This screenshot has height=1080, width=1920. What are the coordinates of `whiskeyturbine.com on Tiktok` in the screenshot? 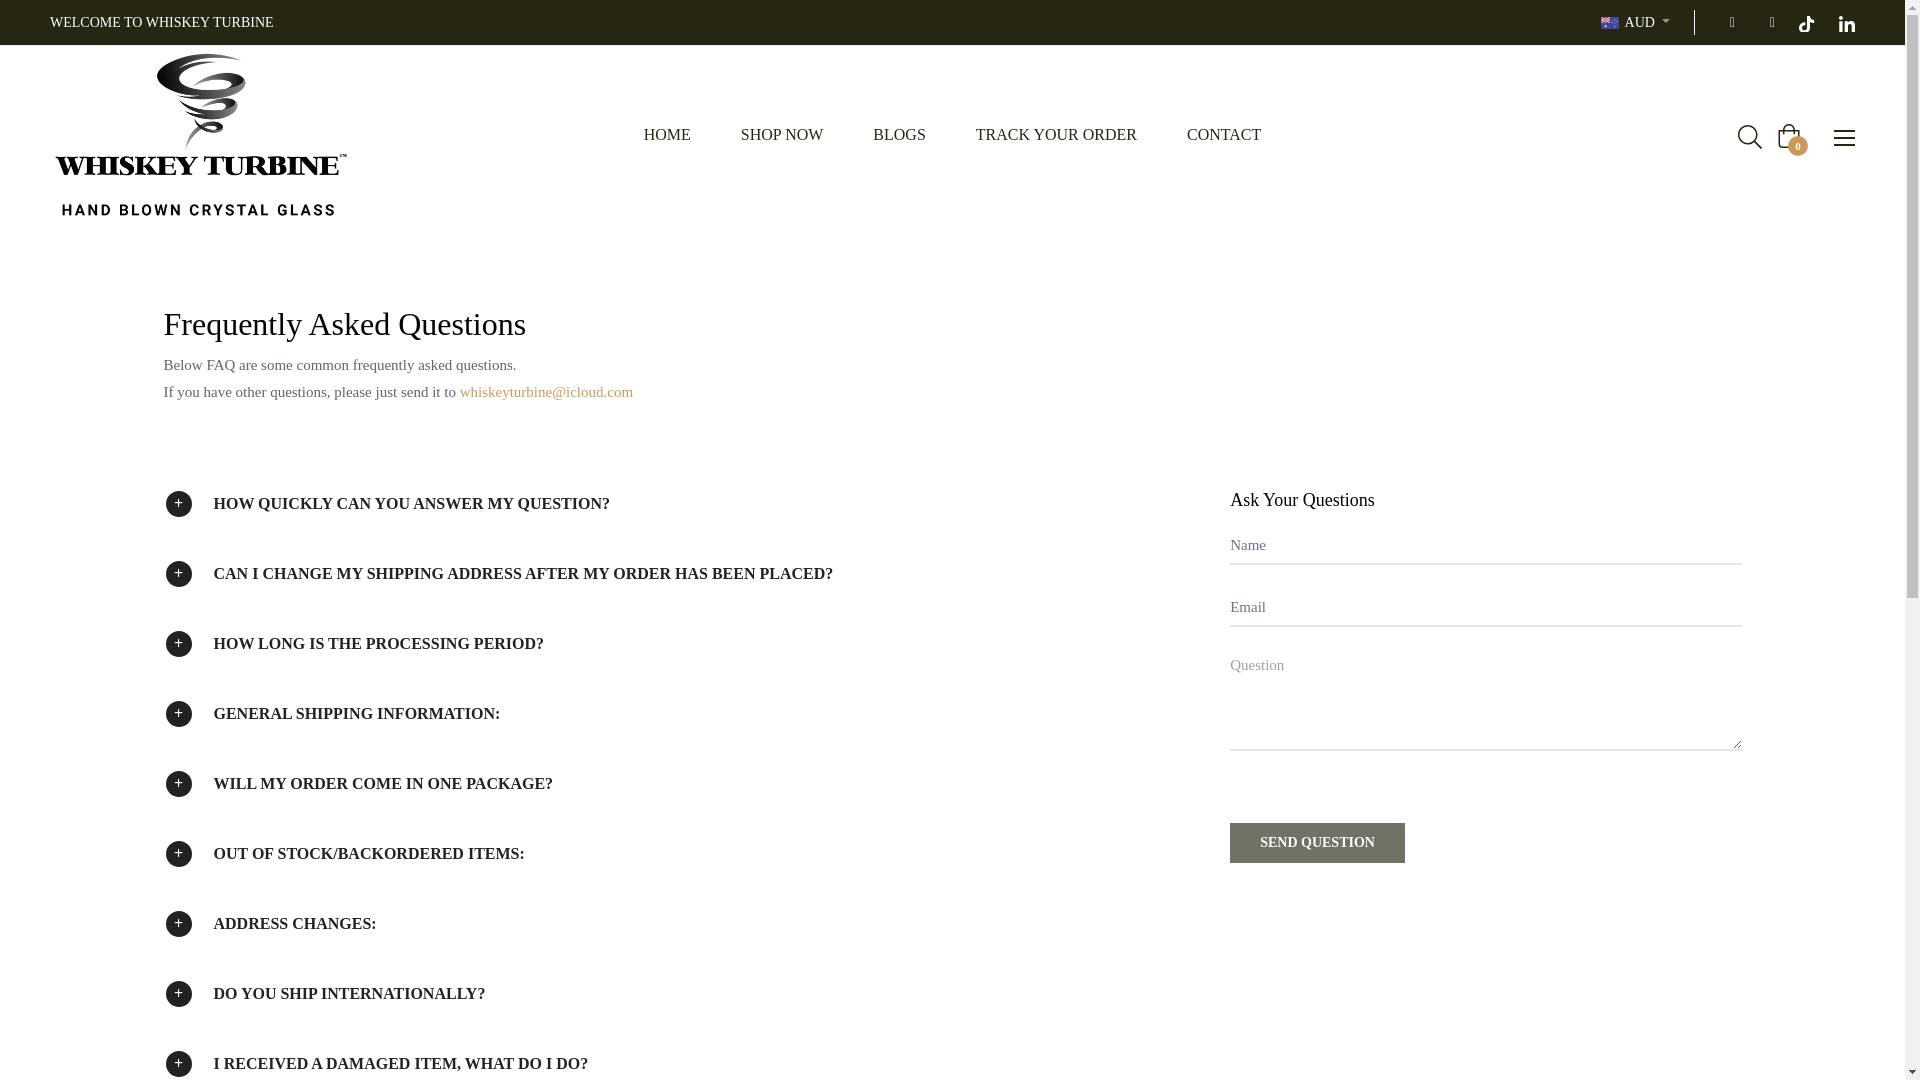 It's located at (1806, 22).